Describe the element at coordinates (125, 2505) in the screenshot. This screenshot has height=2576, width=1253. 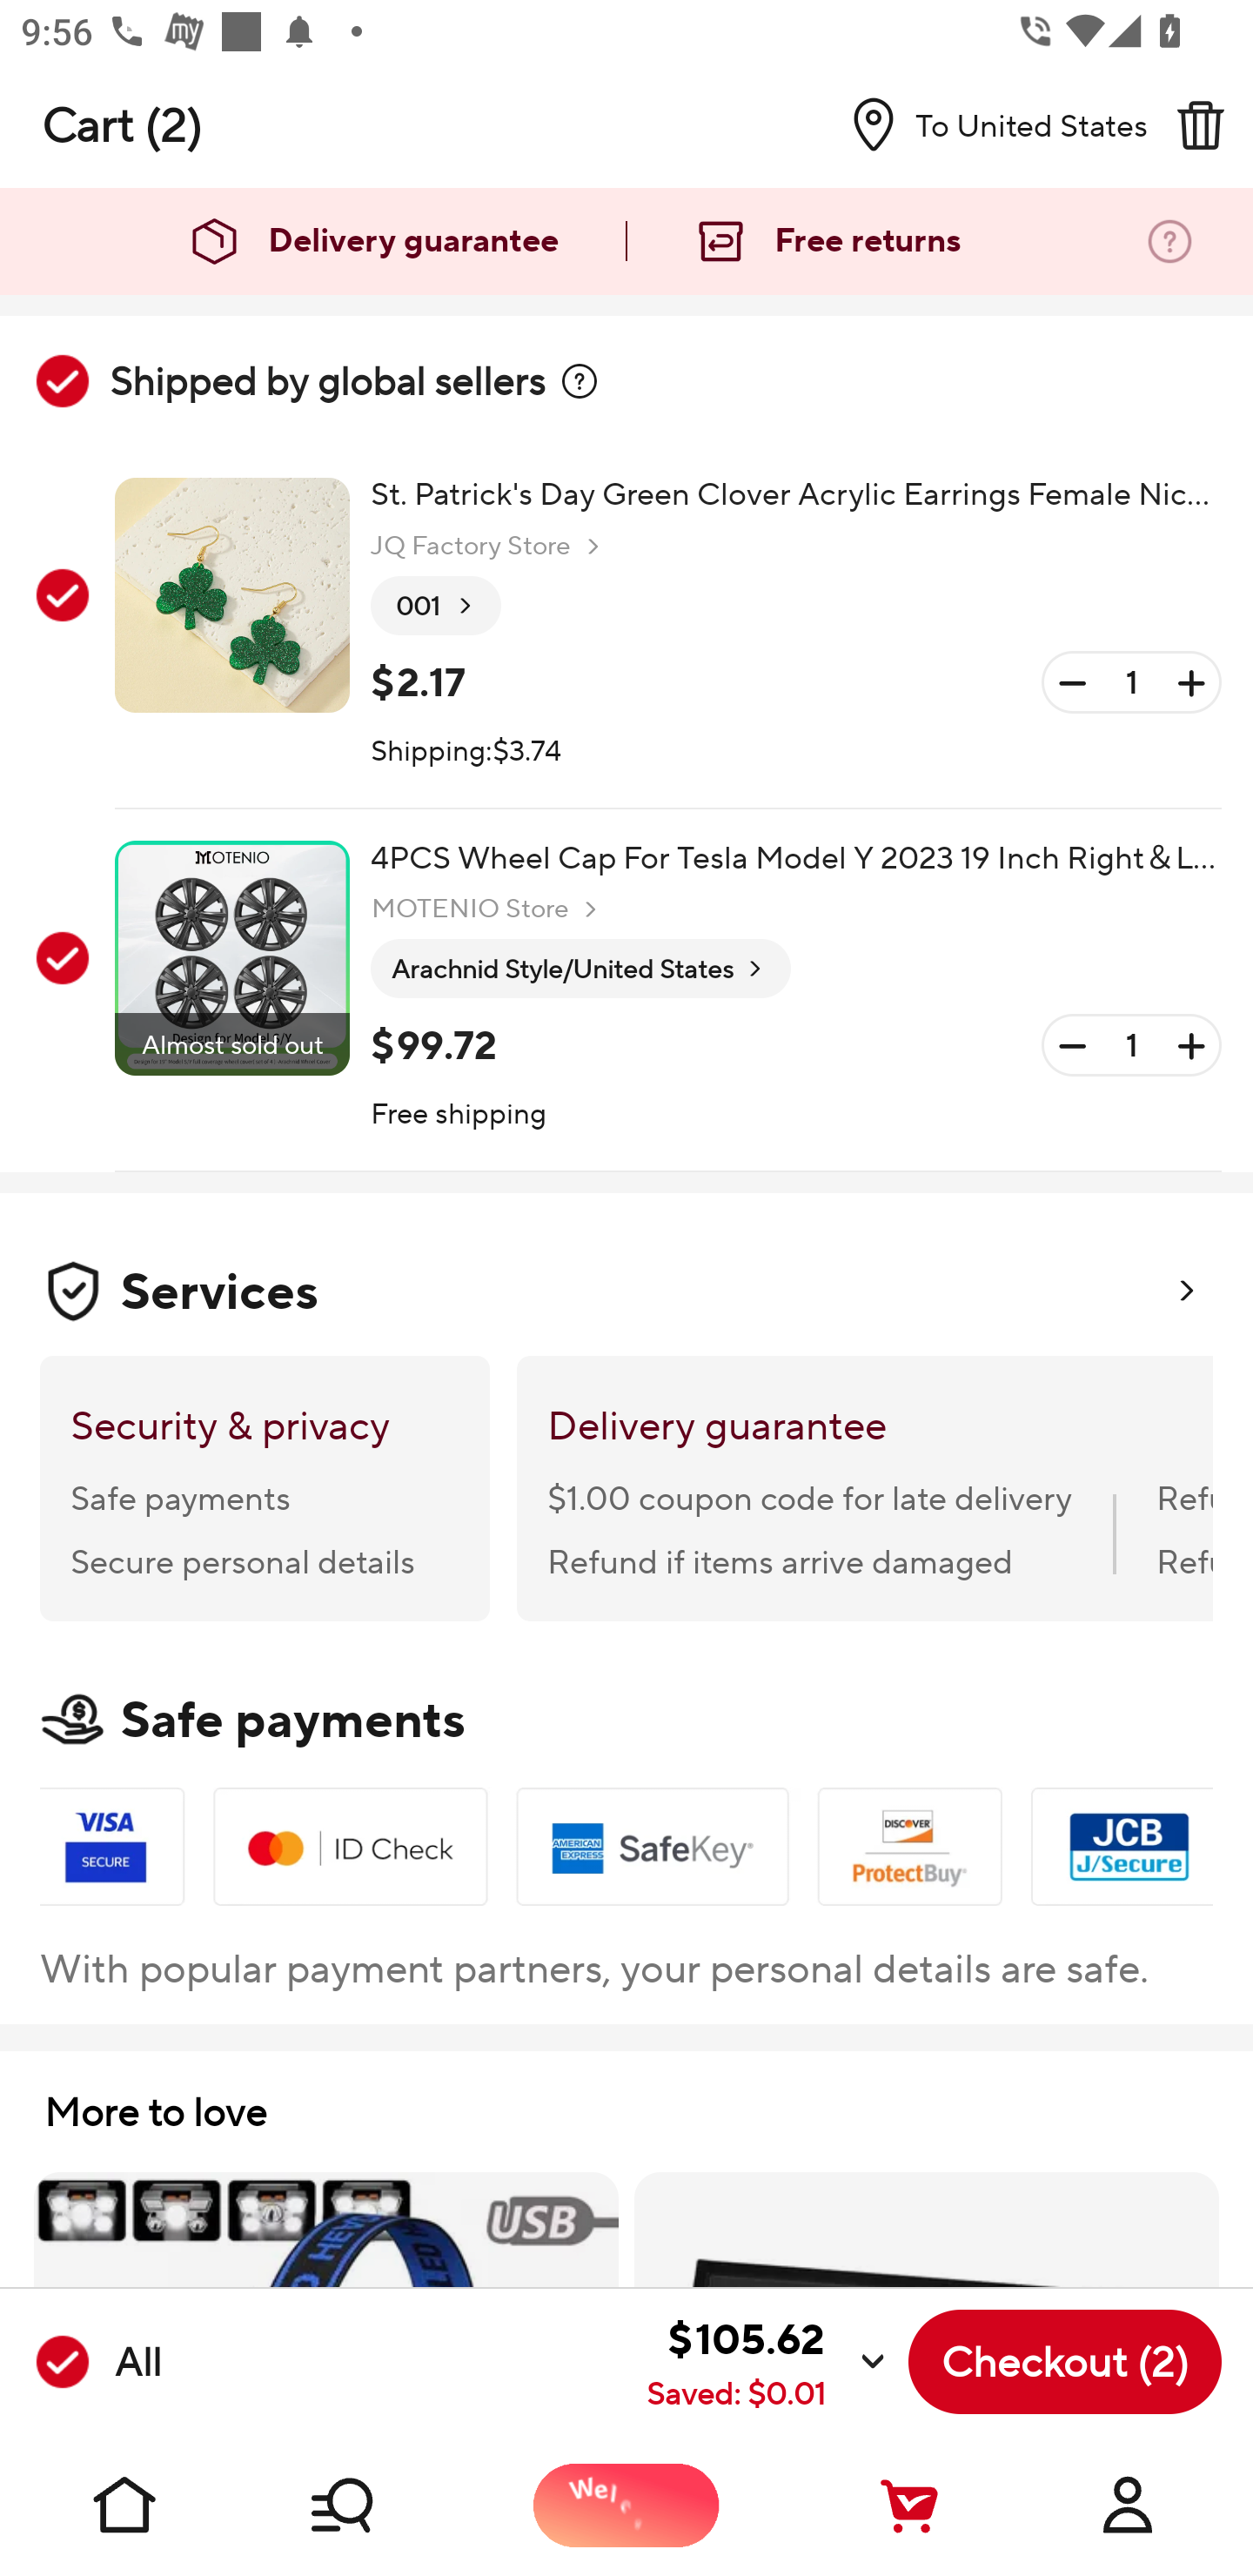
I see `Home` at that location.